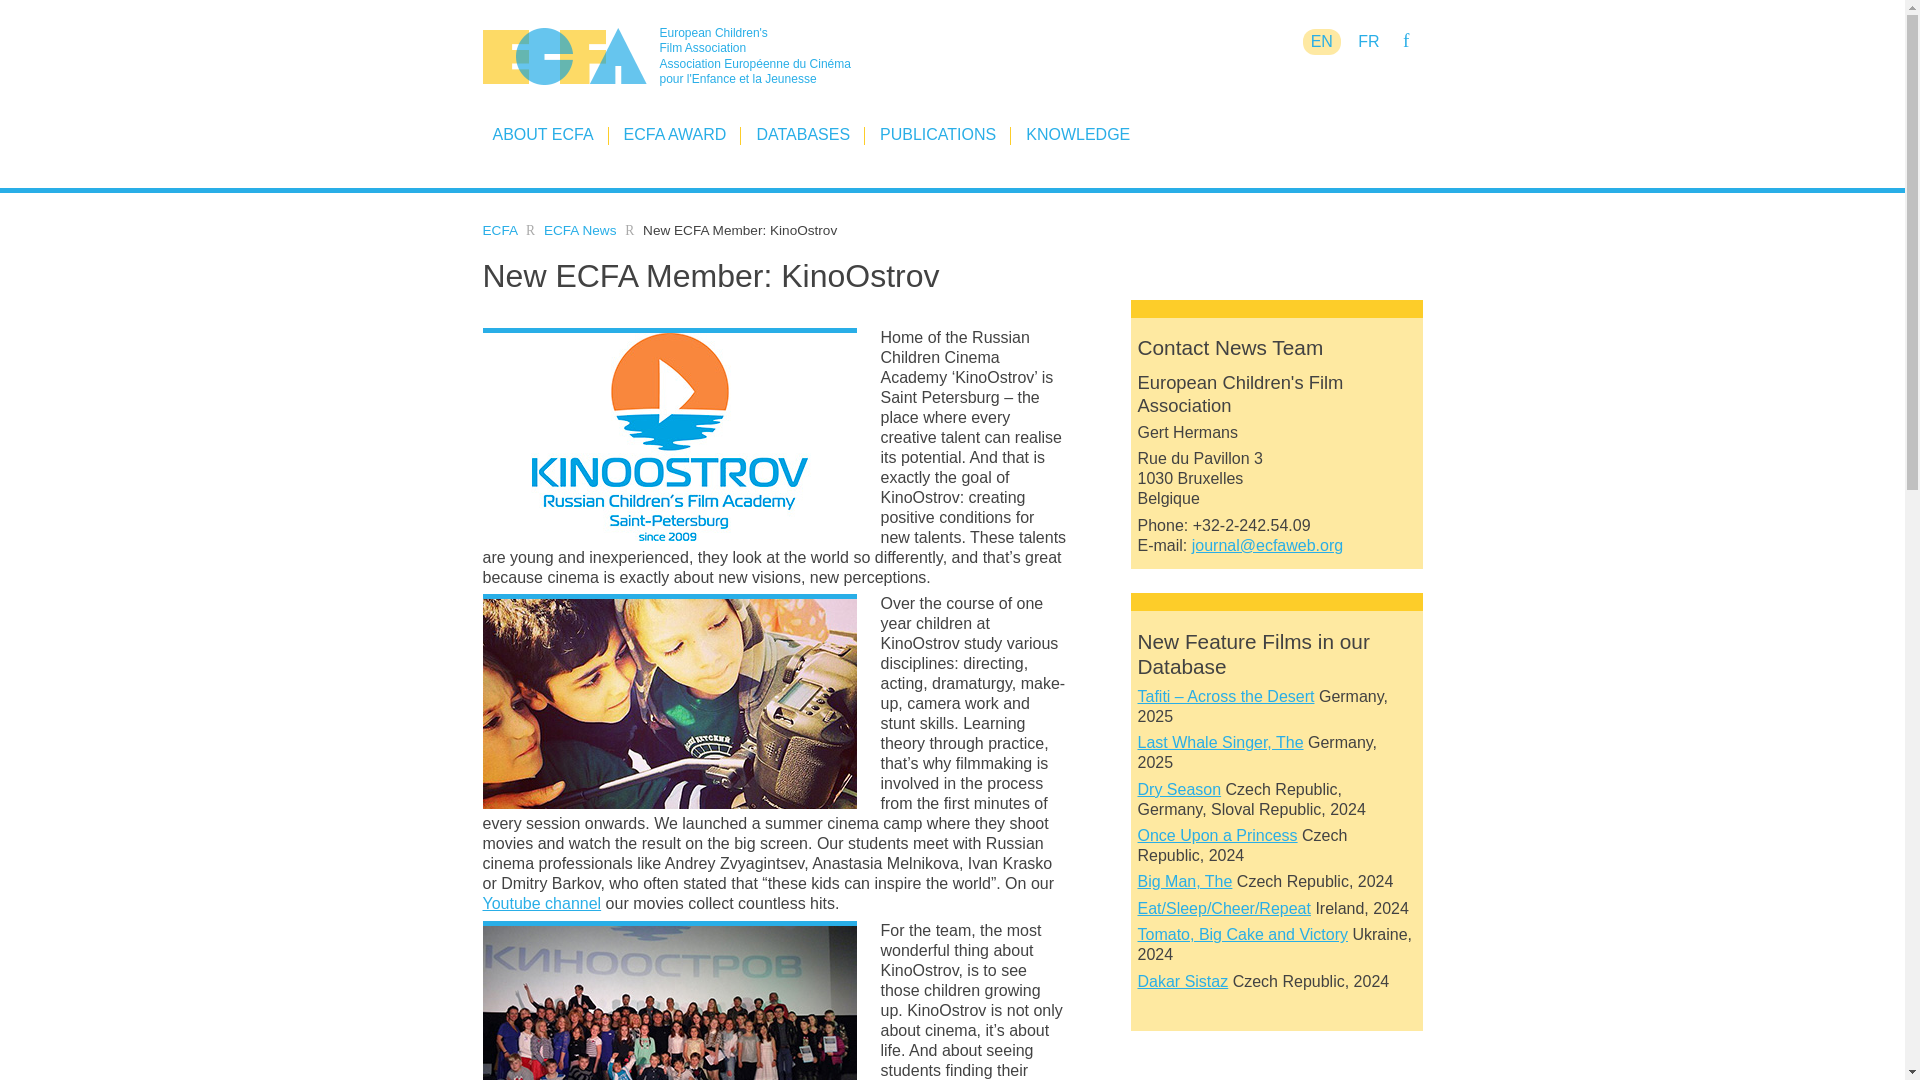 The image size is (1920, 1080). Describe the element at coordinates (1224, 908) in the screenshot. I see `Click for further information!` at that location.